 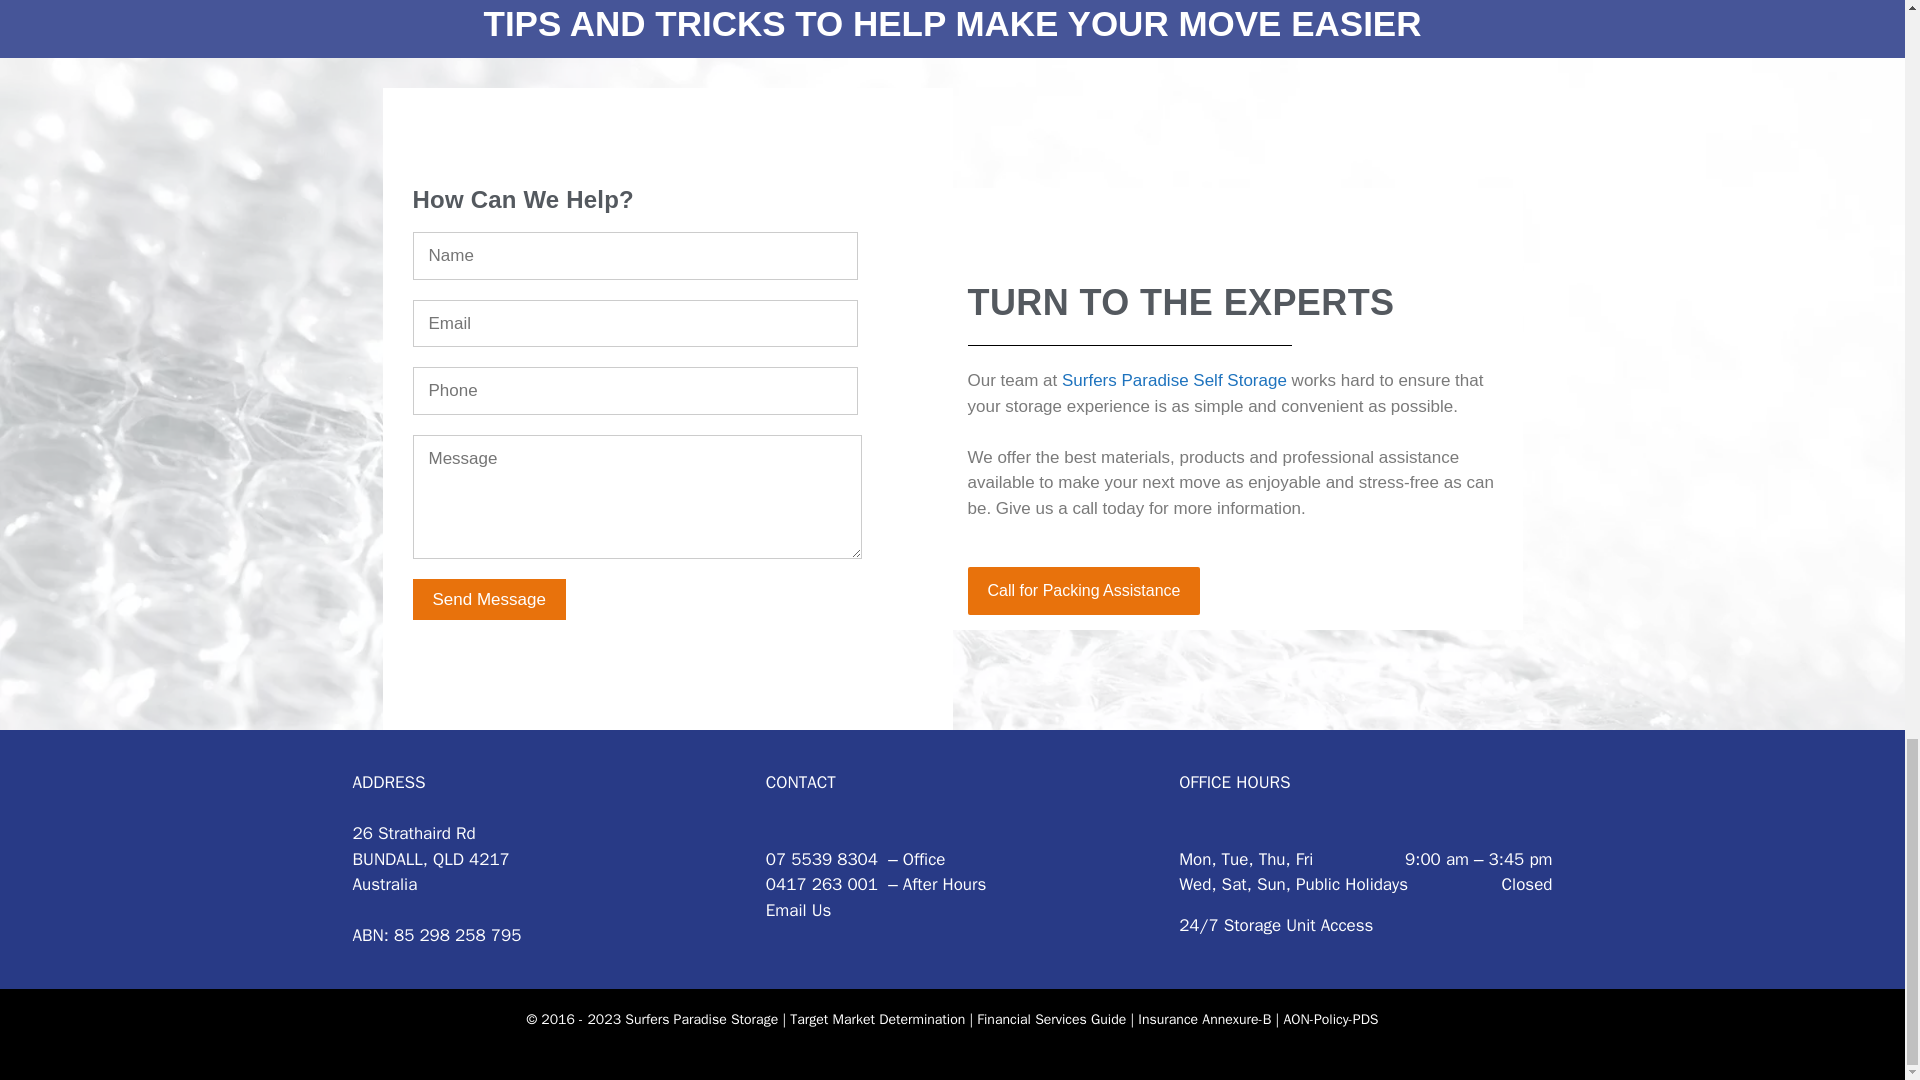 What do you see at coordinates (1084, 590) in the screenshot?
I see `Call for Packing Assistance` at bounding box center [1084, 590].